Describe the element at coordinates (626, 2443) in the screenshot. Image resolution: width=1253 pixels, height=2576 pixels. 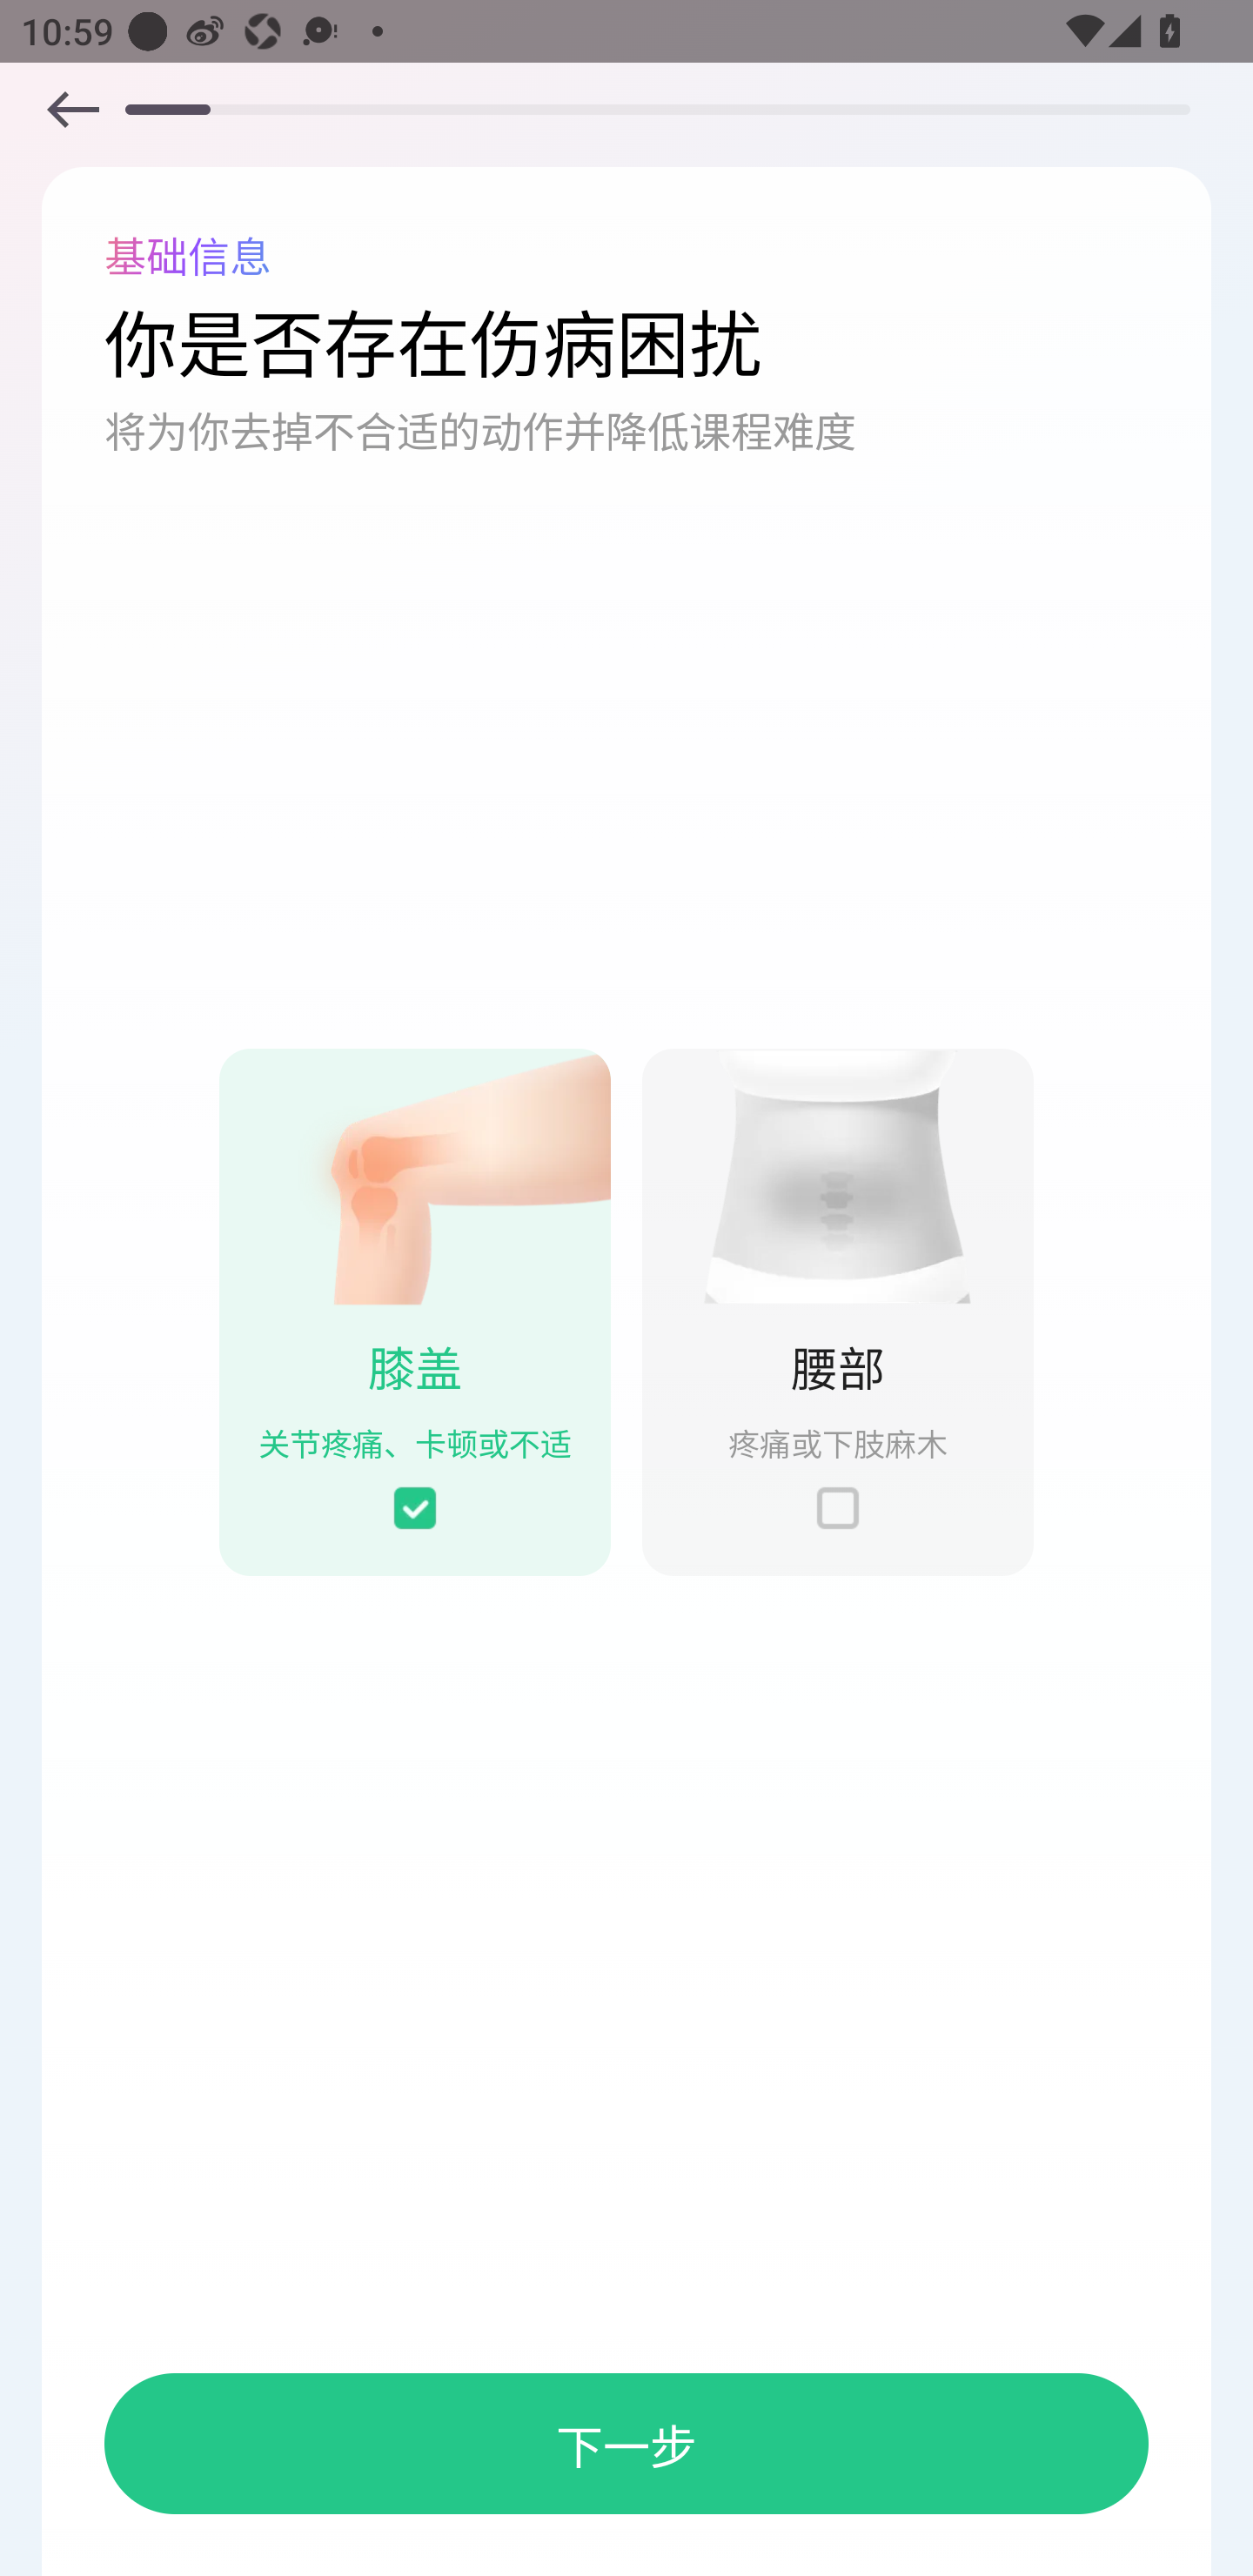
I see `下一步` at that location.